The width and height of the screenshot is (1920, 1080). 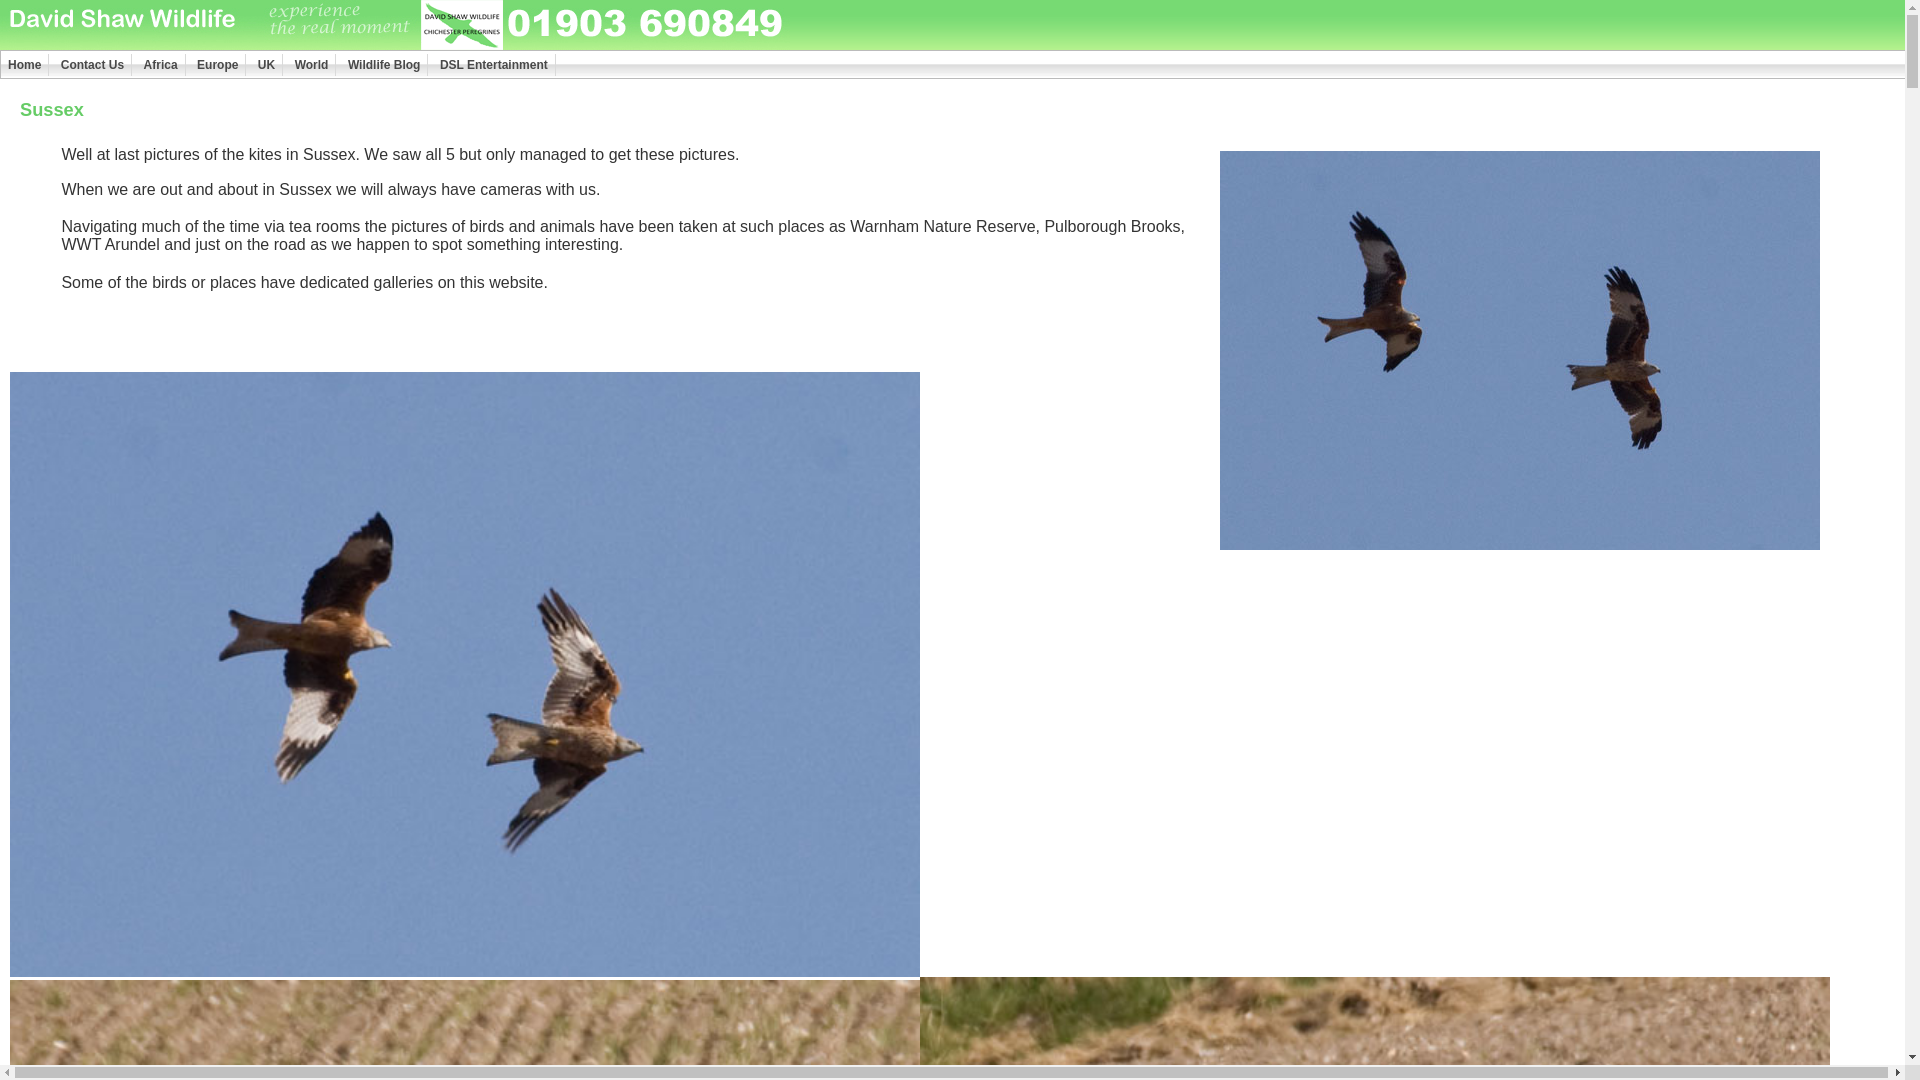 What do you see at coordinates (218, 64) in the screenshot?
I see `Europe Galleries` at bounding box center [218, 64].